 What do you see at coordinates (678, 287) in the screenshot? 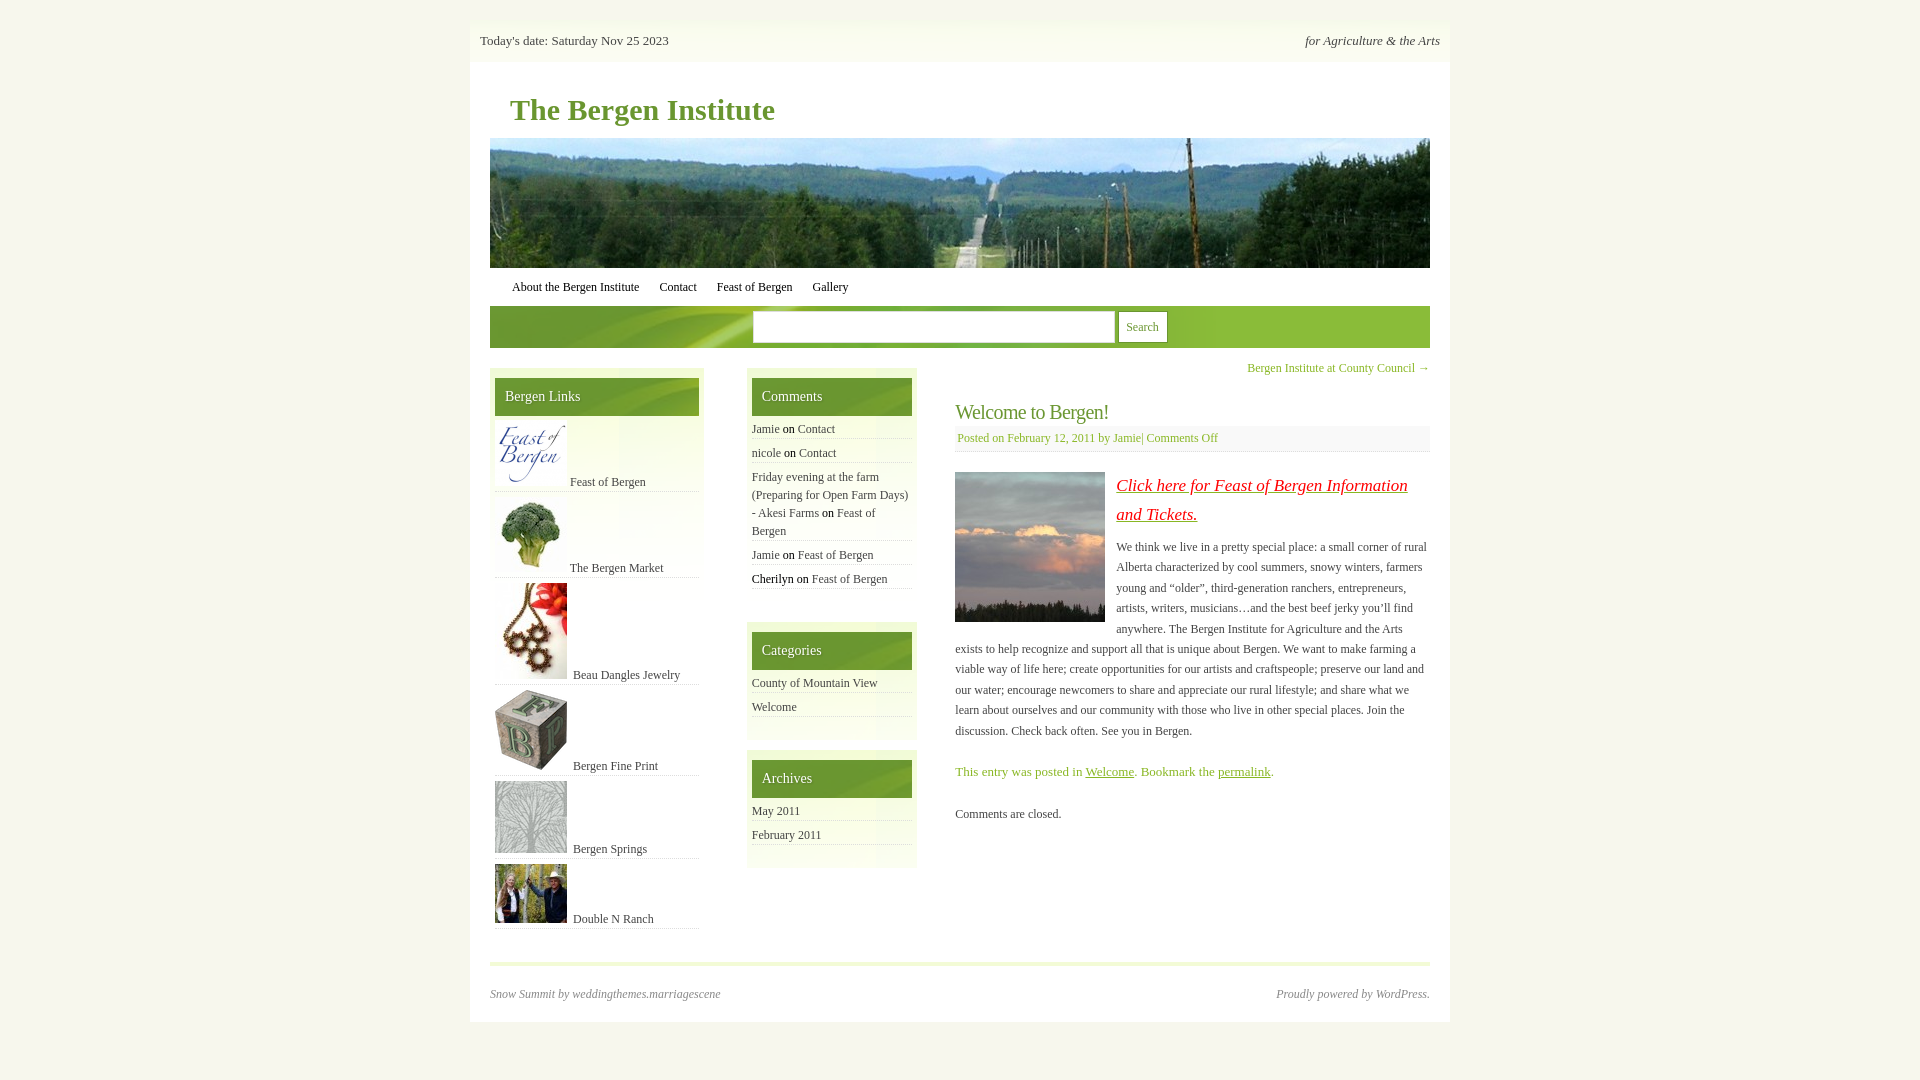
I see `Contact` at bounding box center [678, 287].